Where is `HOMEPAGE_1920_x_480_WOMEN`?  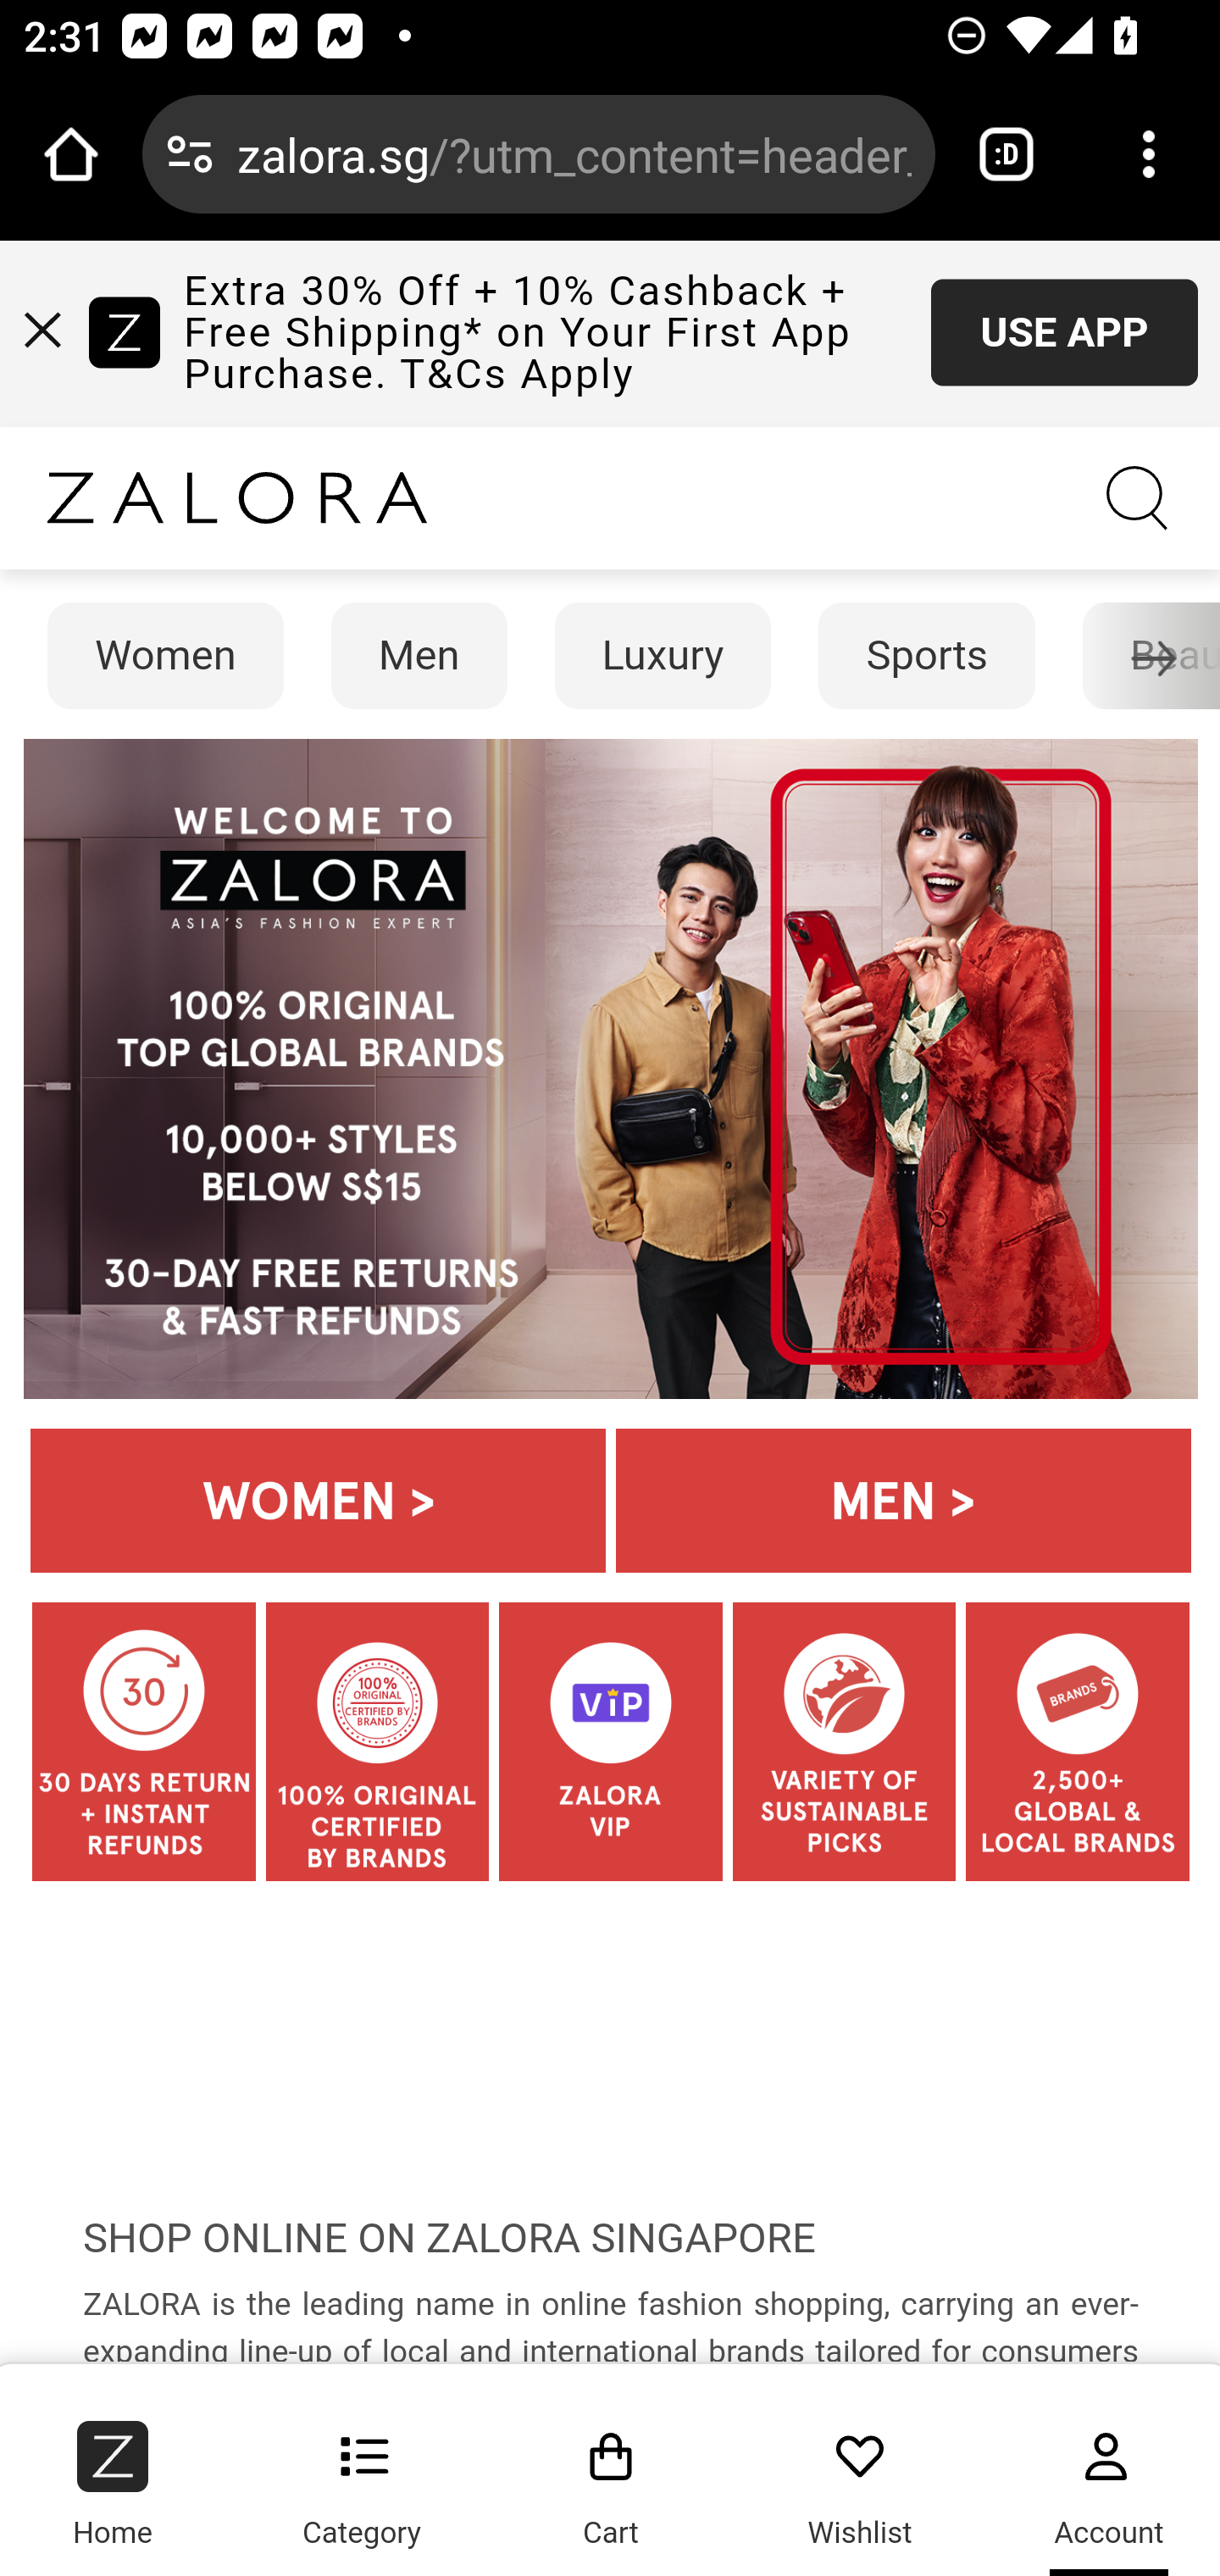 HOMEPAGE_1920_x_480_WOMEN is located at coordinates (319, 1500).